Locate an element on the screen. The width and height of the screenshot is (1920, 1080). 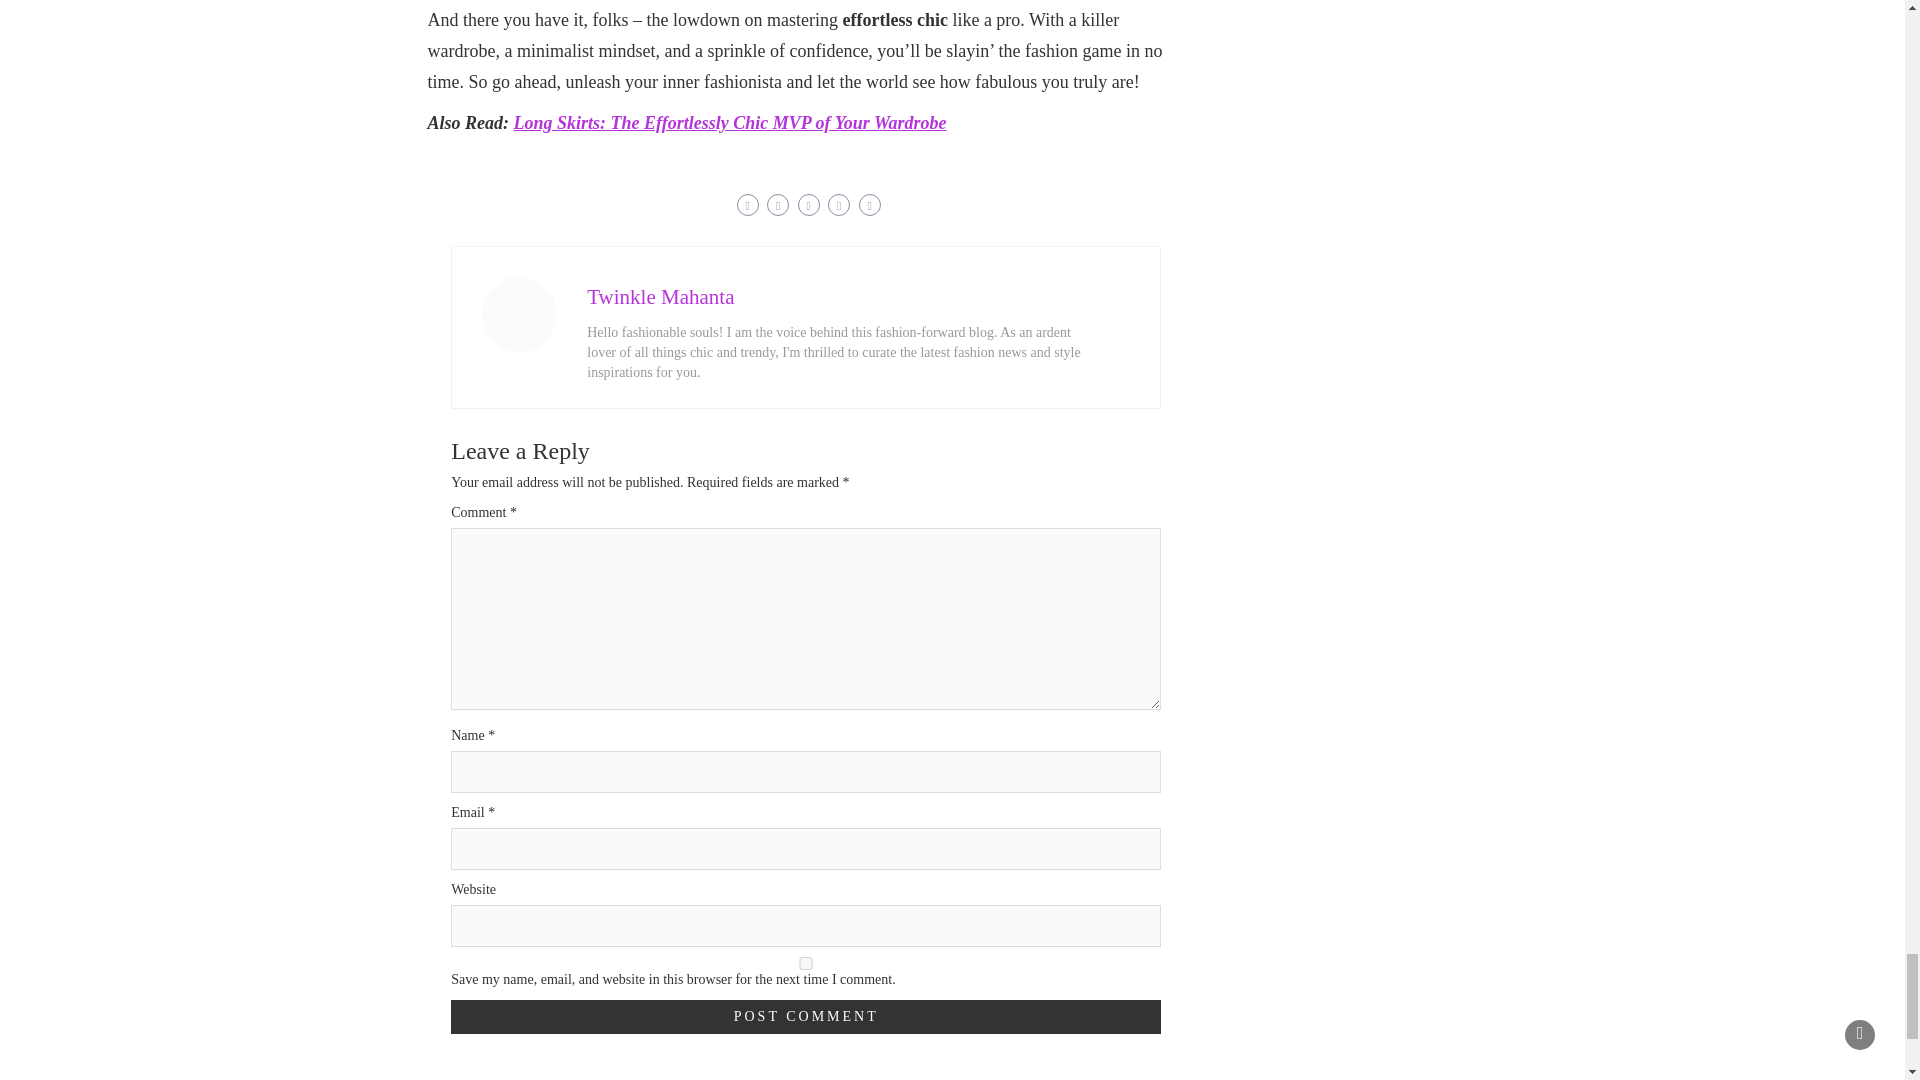
Long Skirts: The Effortlessly Chic MVP of Your Wardrobe is located at coordinates (730, 122).